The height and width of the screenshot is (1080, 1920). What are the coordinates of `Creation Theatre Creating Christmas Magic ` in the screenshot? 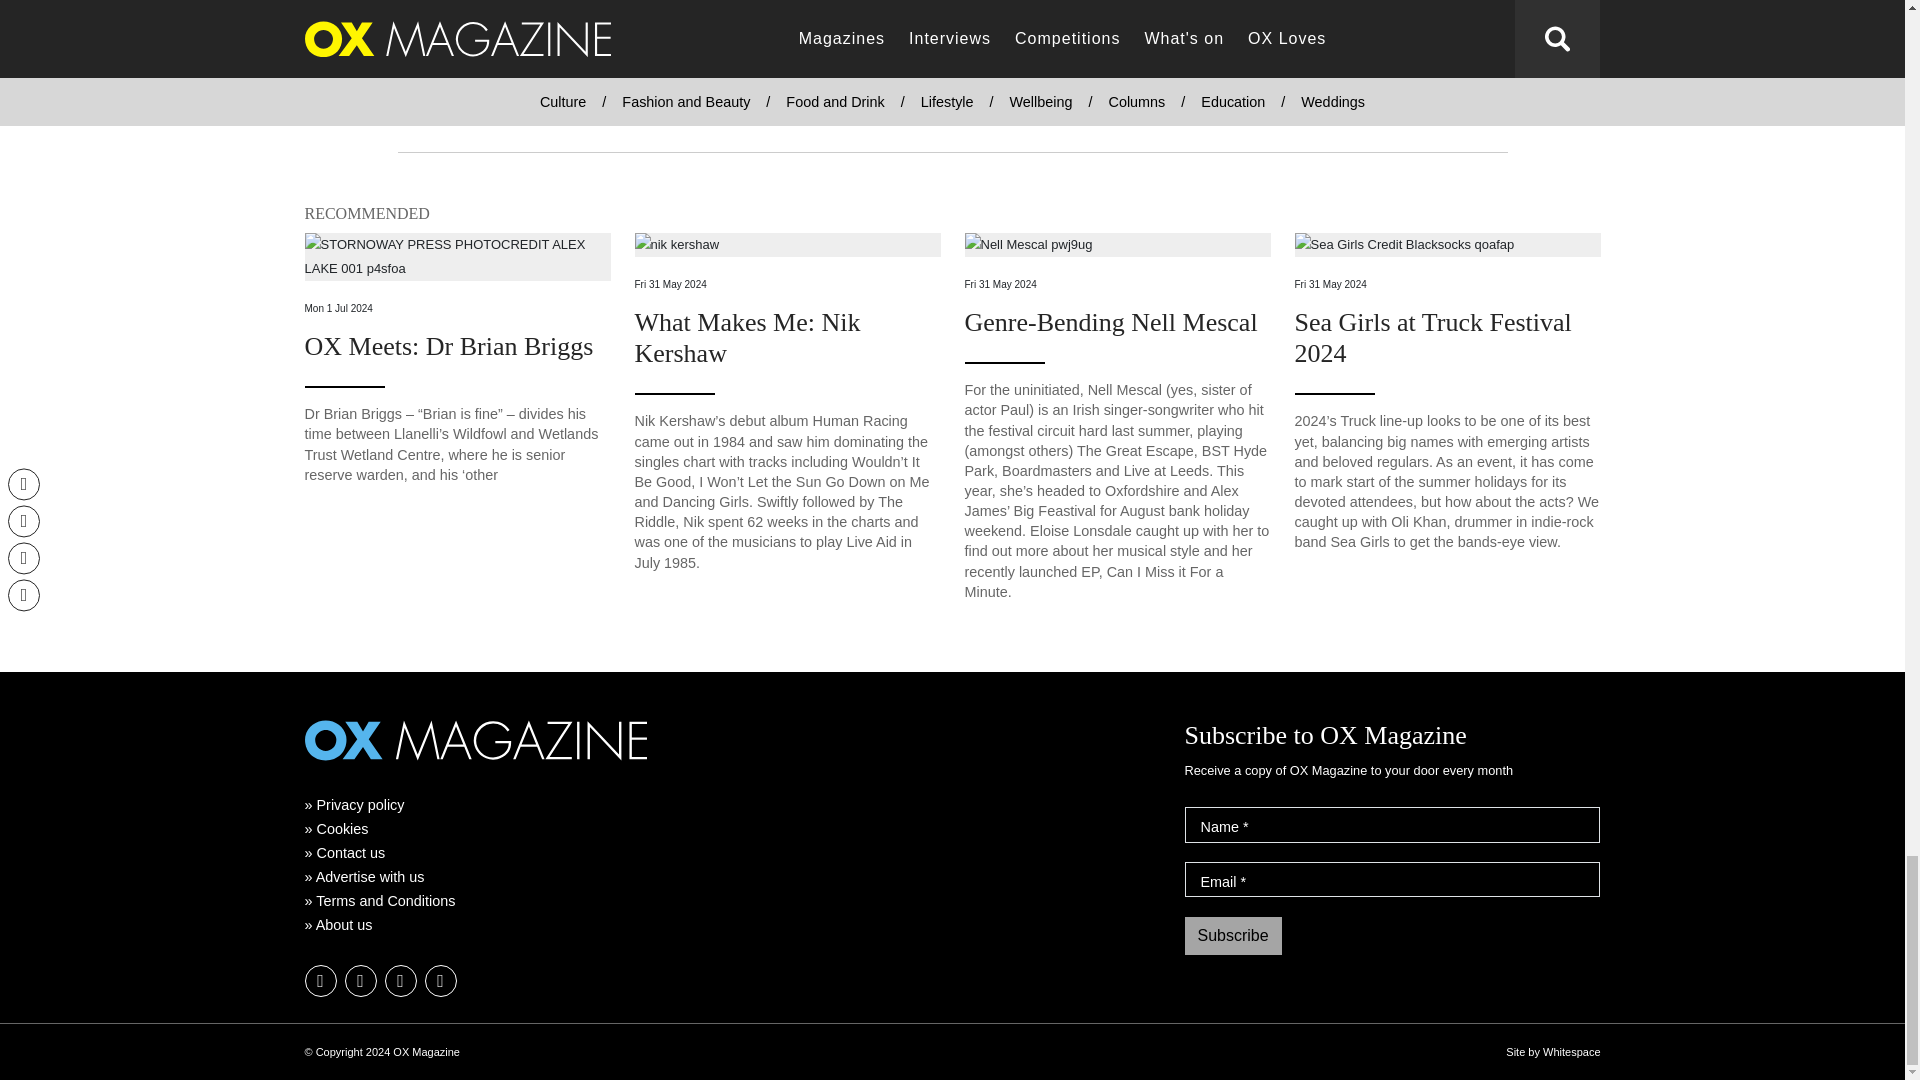 It's located at (419, 18).